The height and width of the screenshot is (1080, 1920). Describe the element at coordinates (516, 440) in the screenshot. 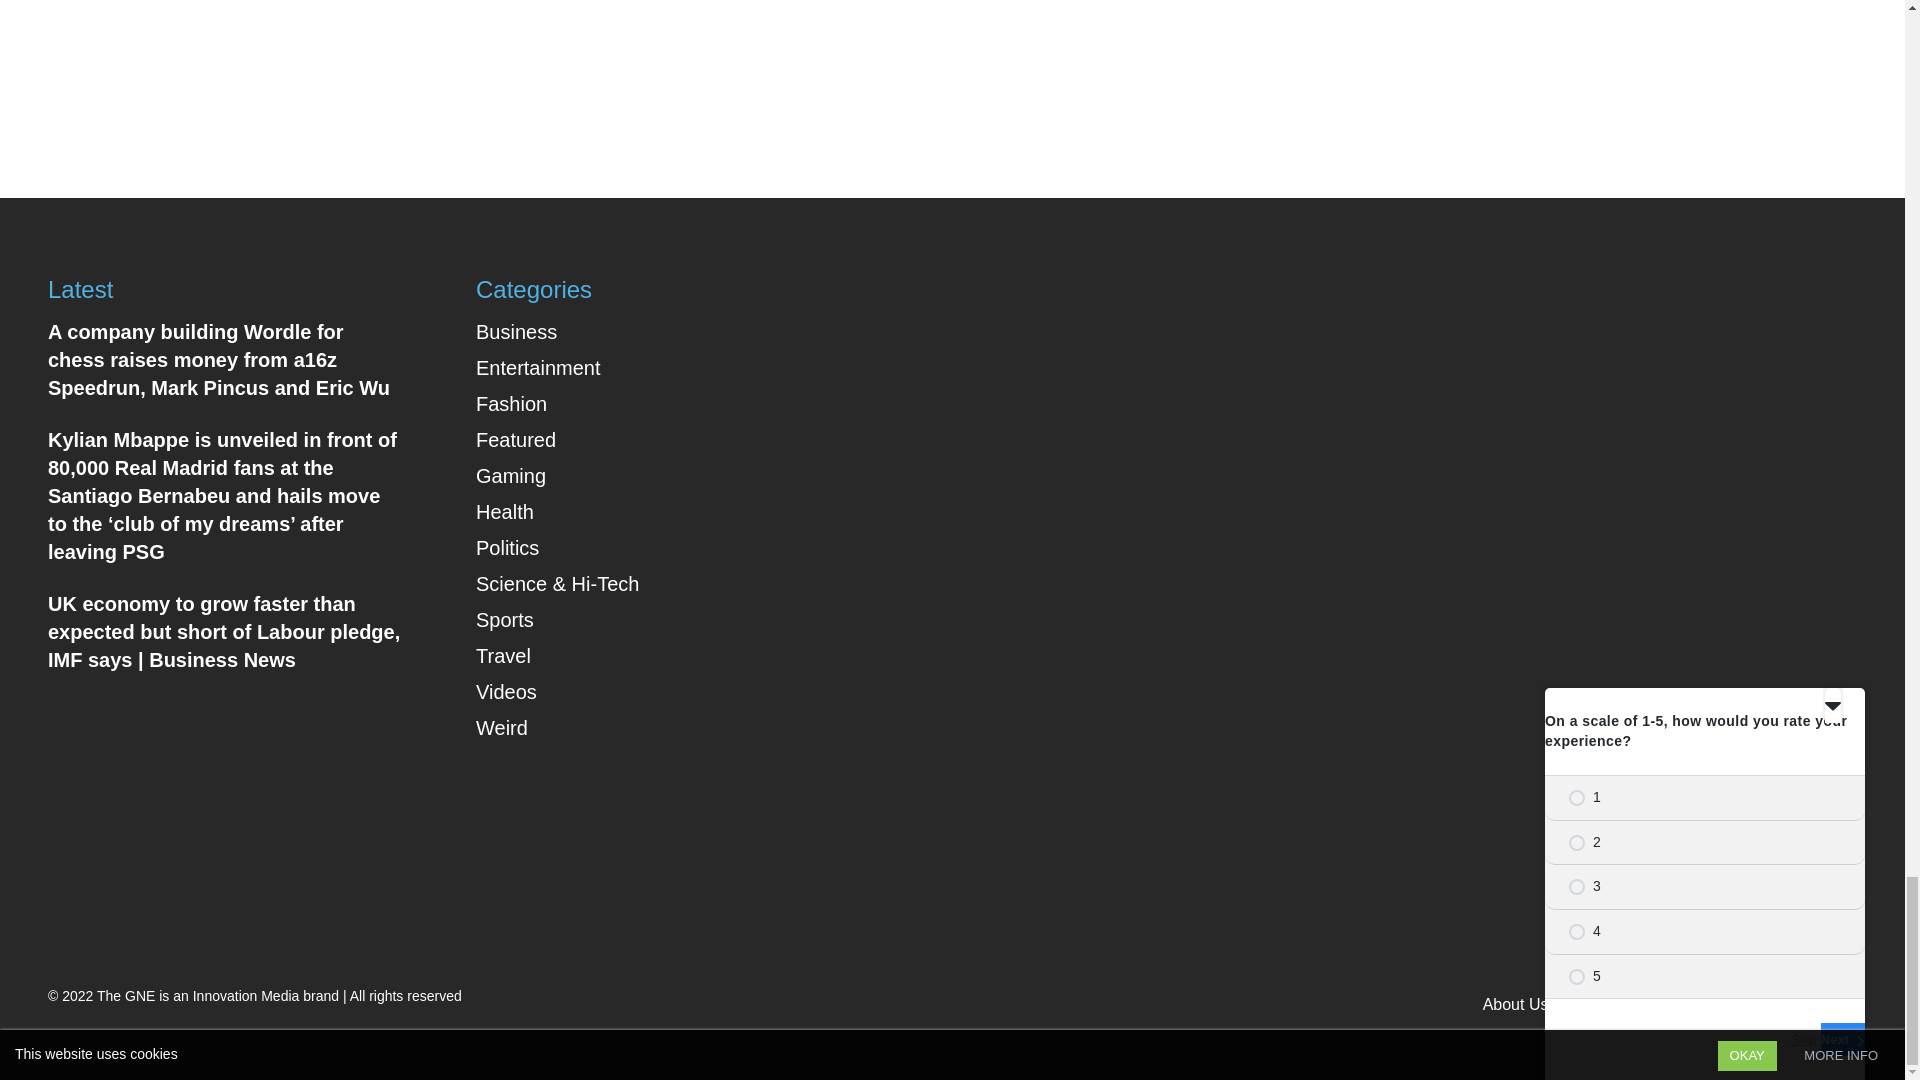

I see `Featured` at that location.